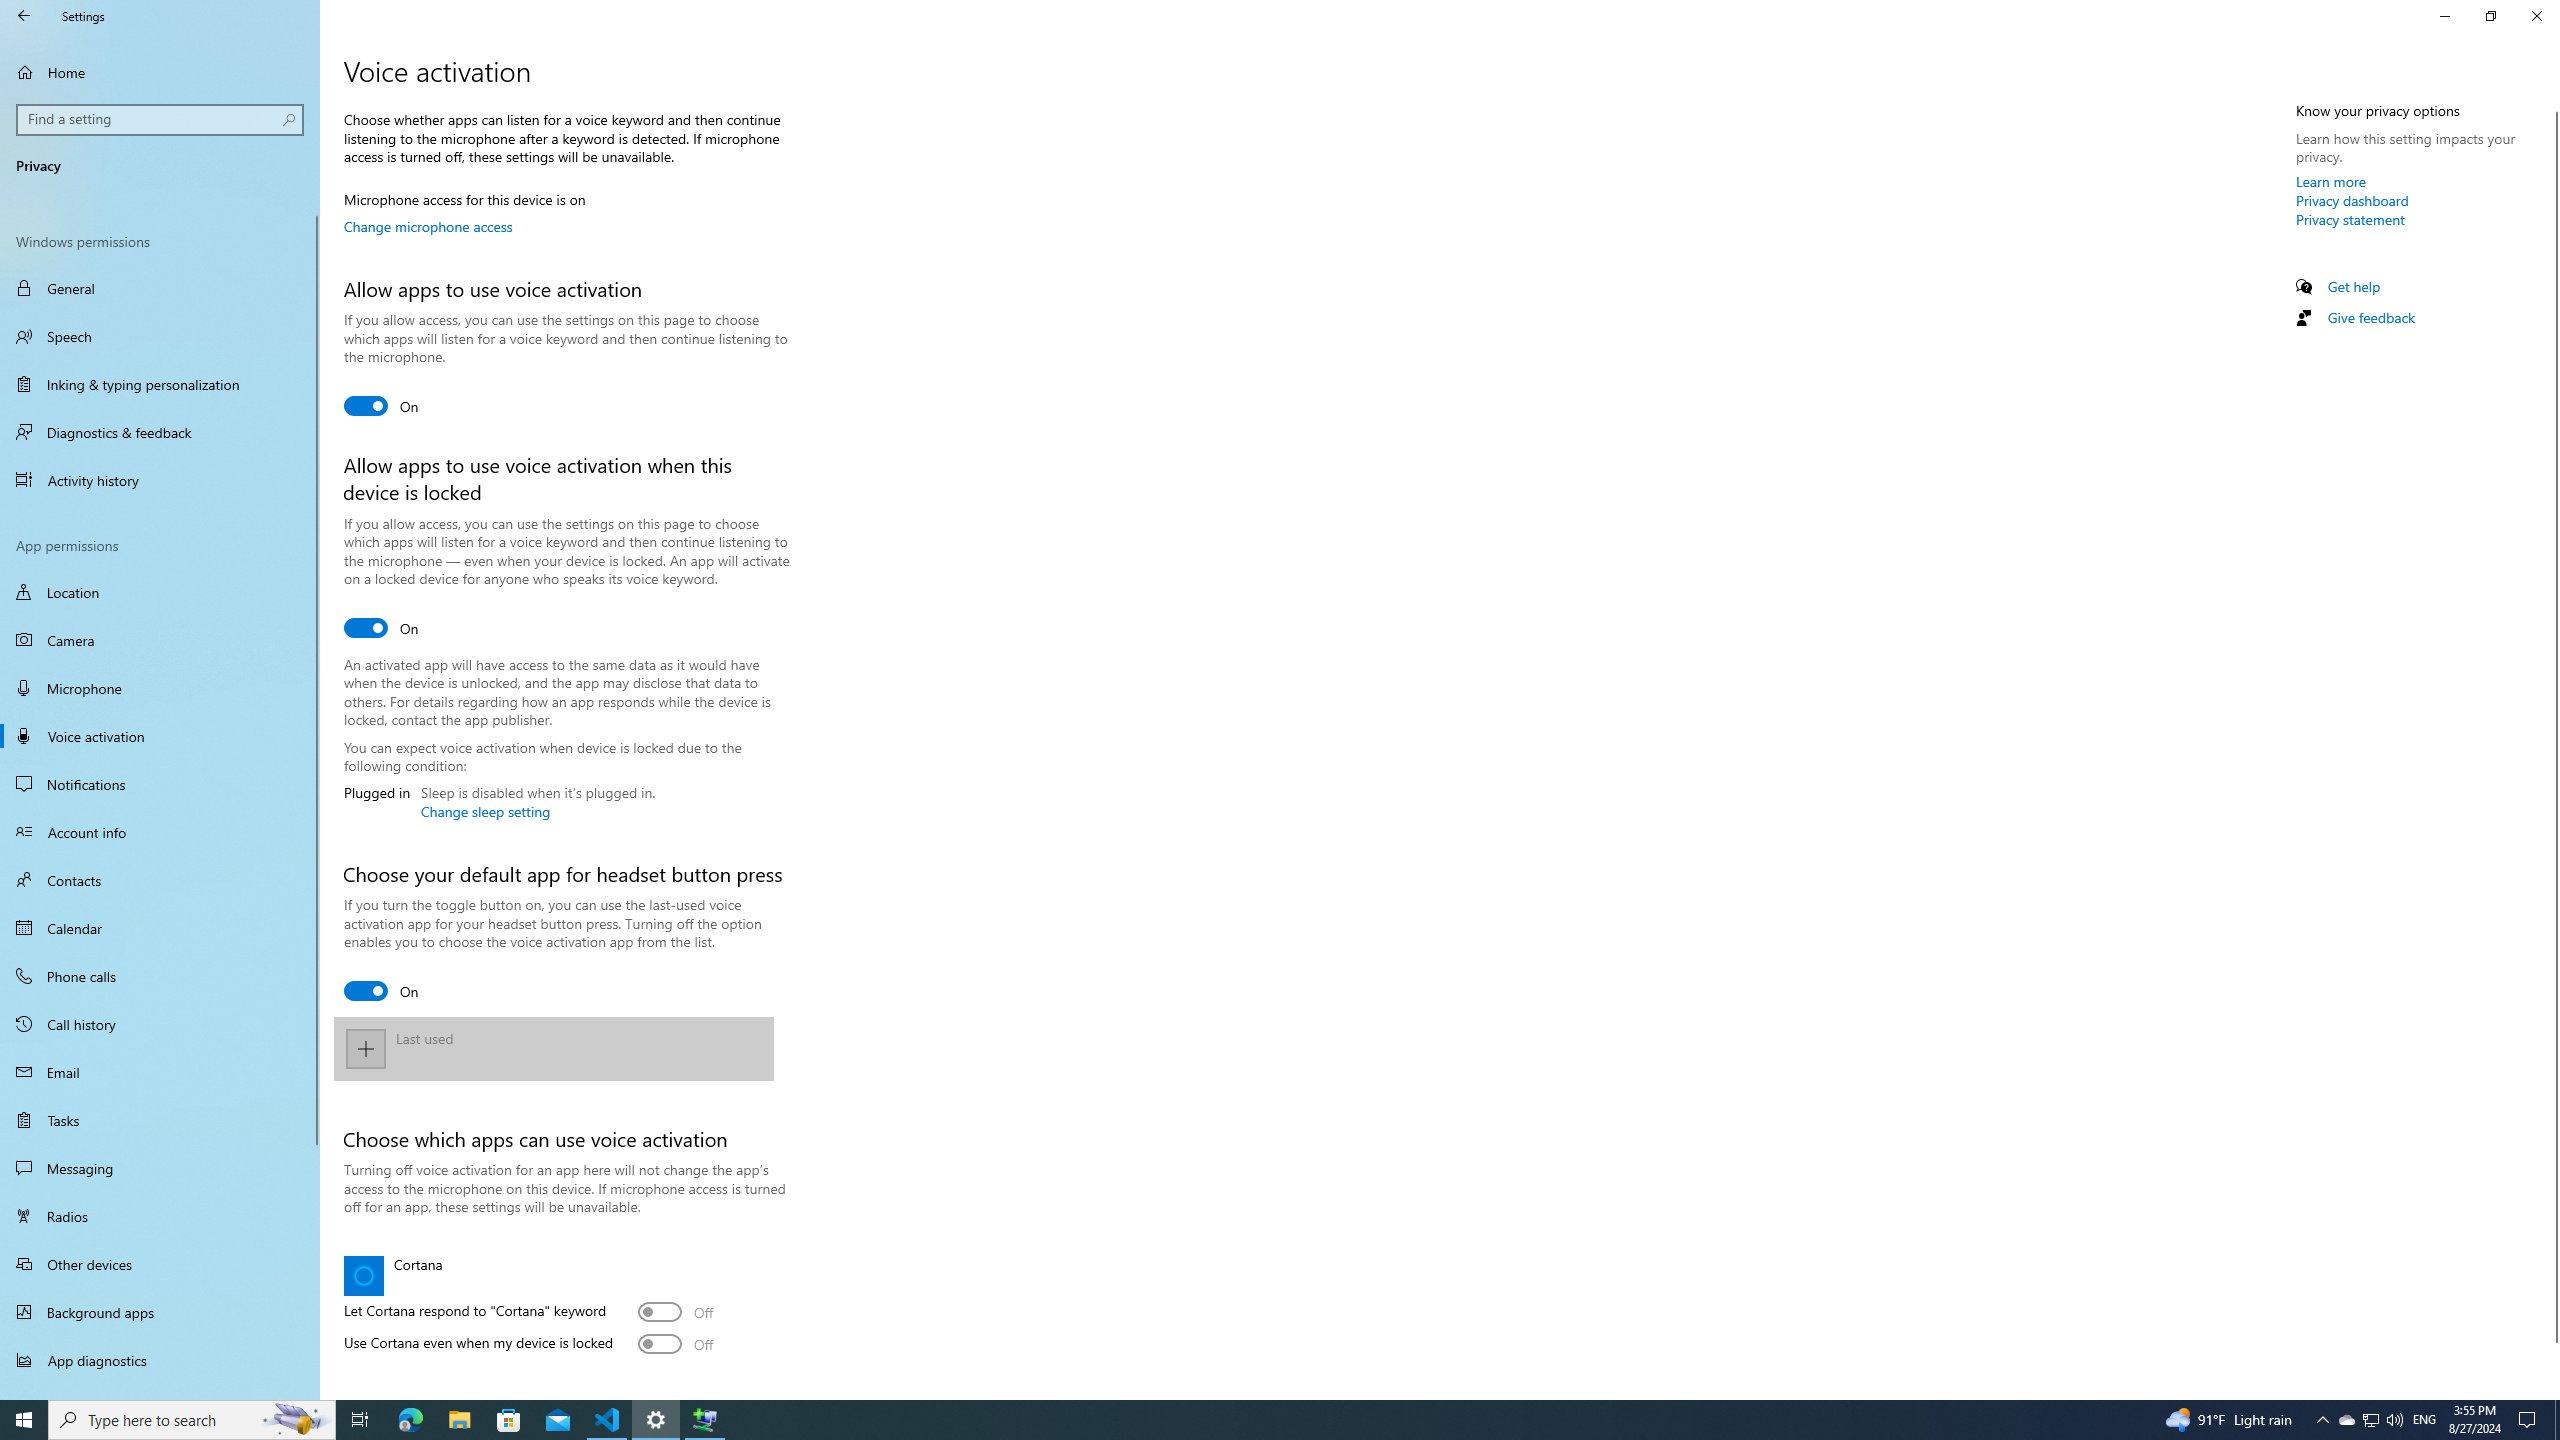 This screenshot has height=1440, width=2560. I want to click on Email, so click(160, 1072).